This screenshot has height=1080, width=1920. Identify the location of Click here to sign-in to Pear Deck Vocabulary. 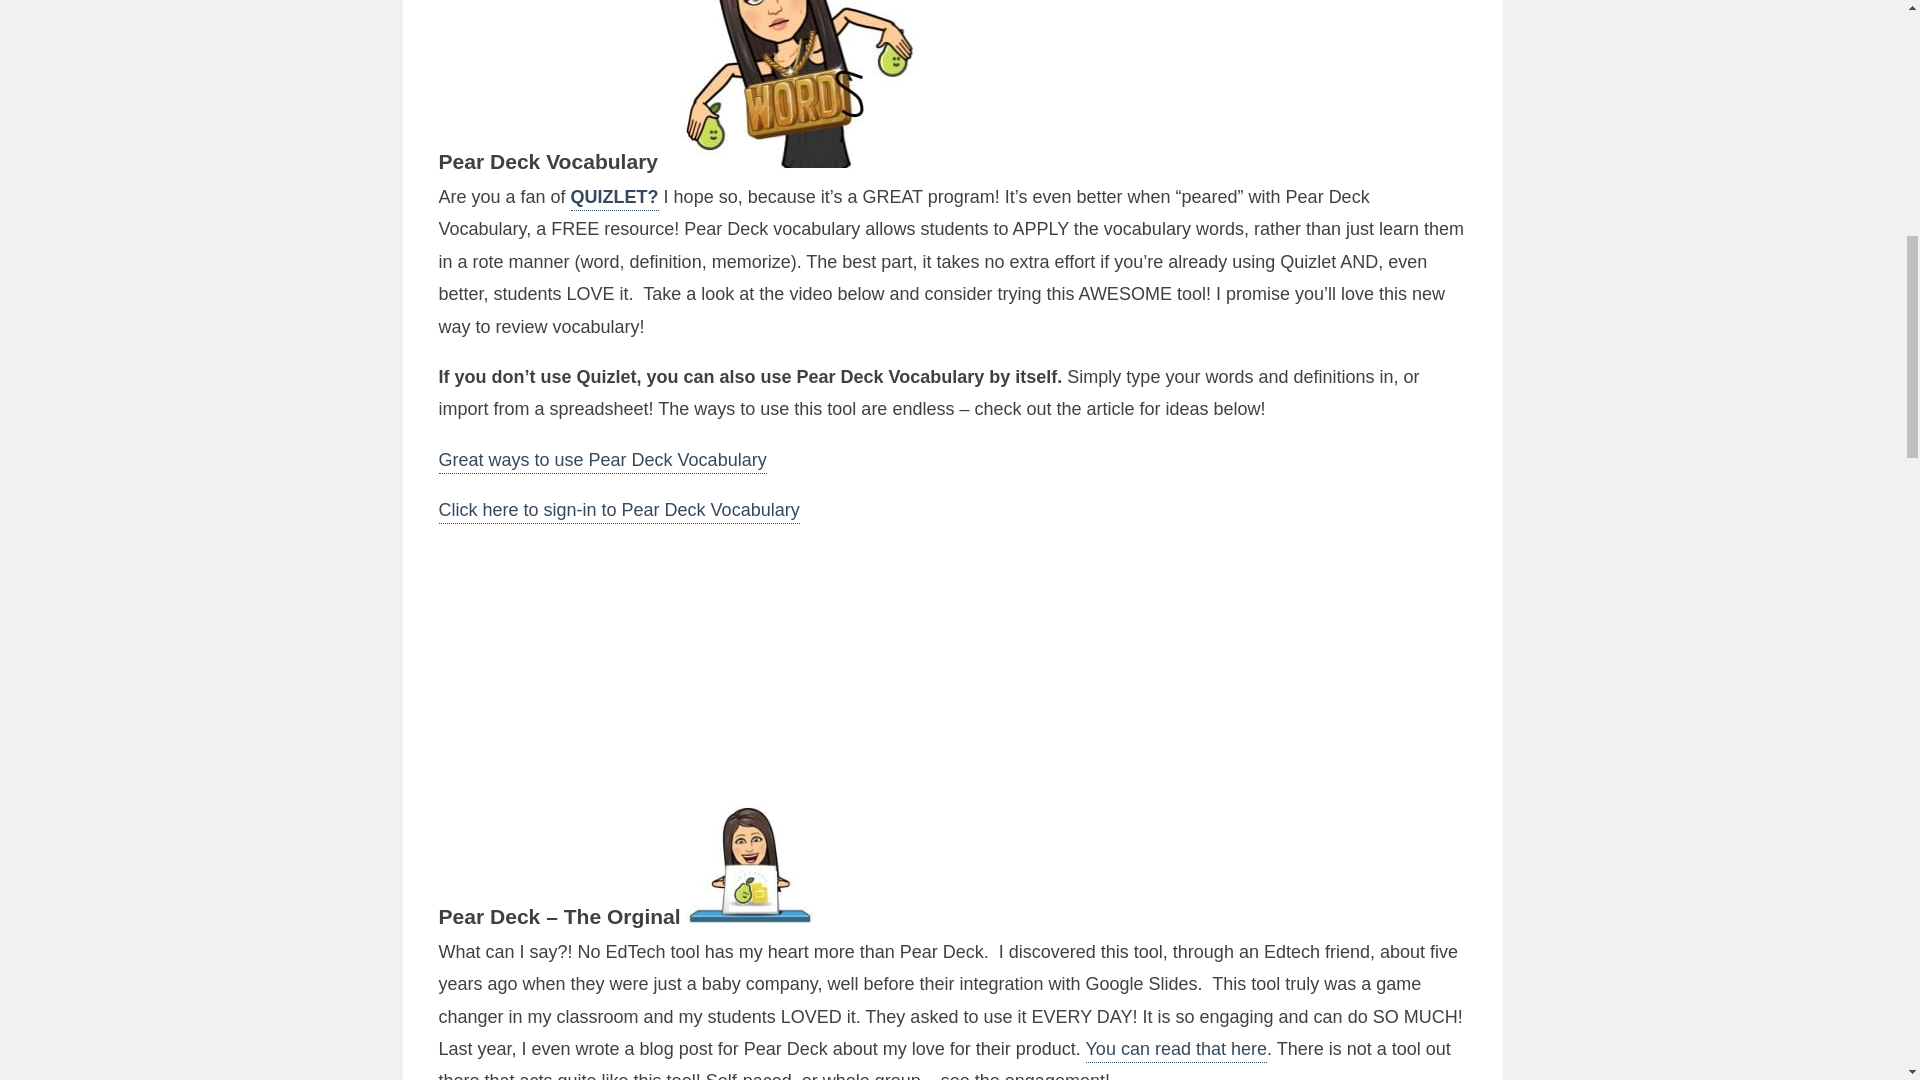
(618, 512).